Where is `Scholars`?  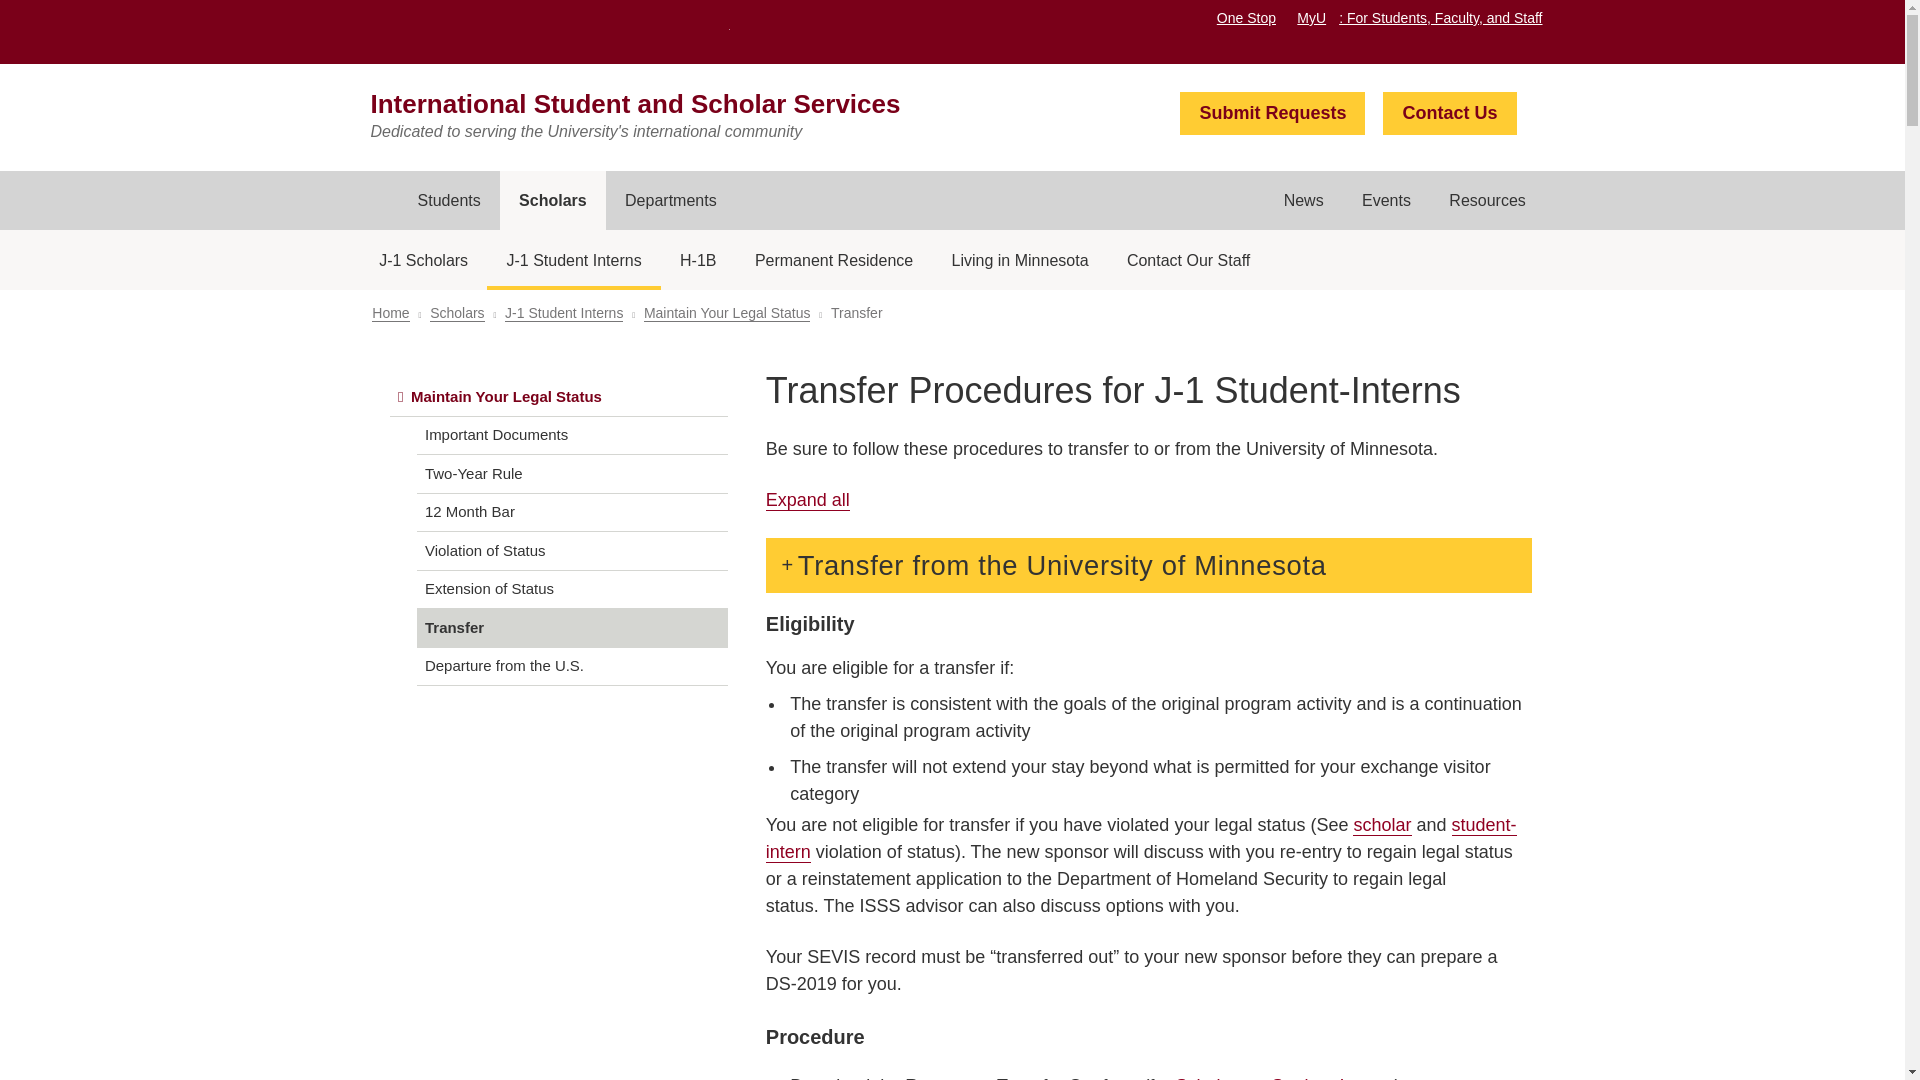
Scholars is located at coordinates (552, 200).